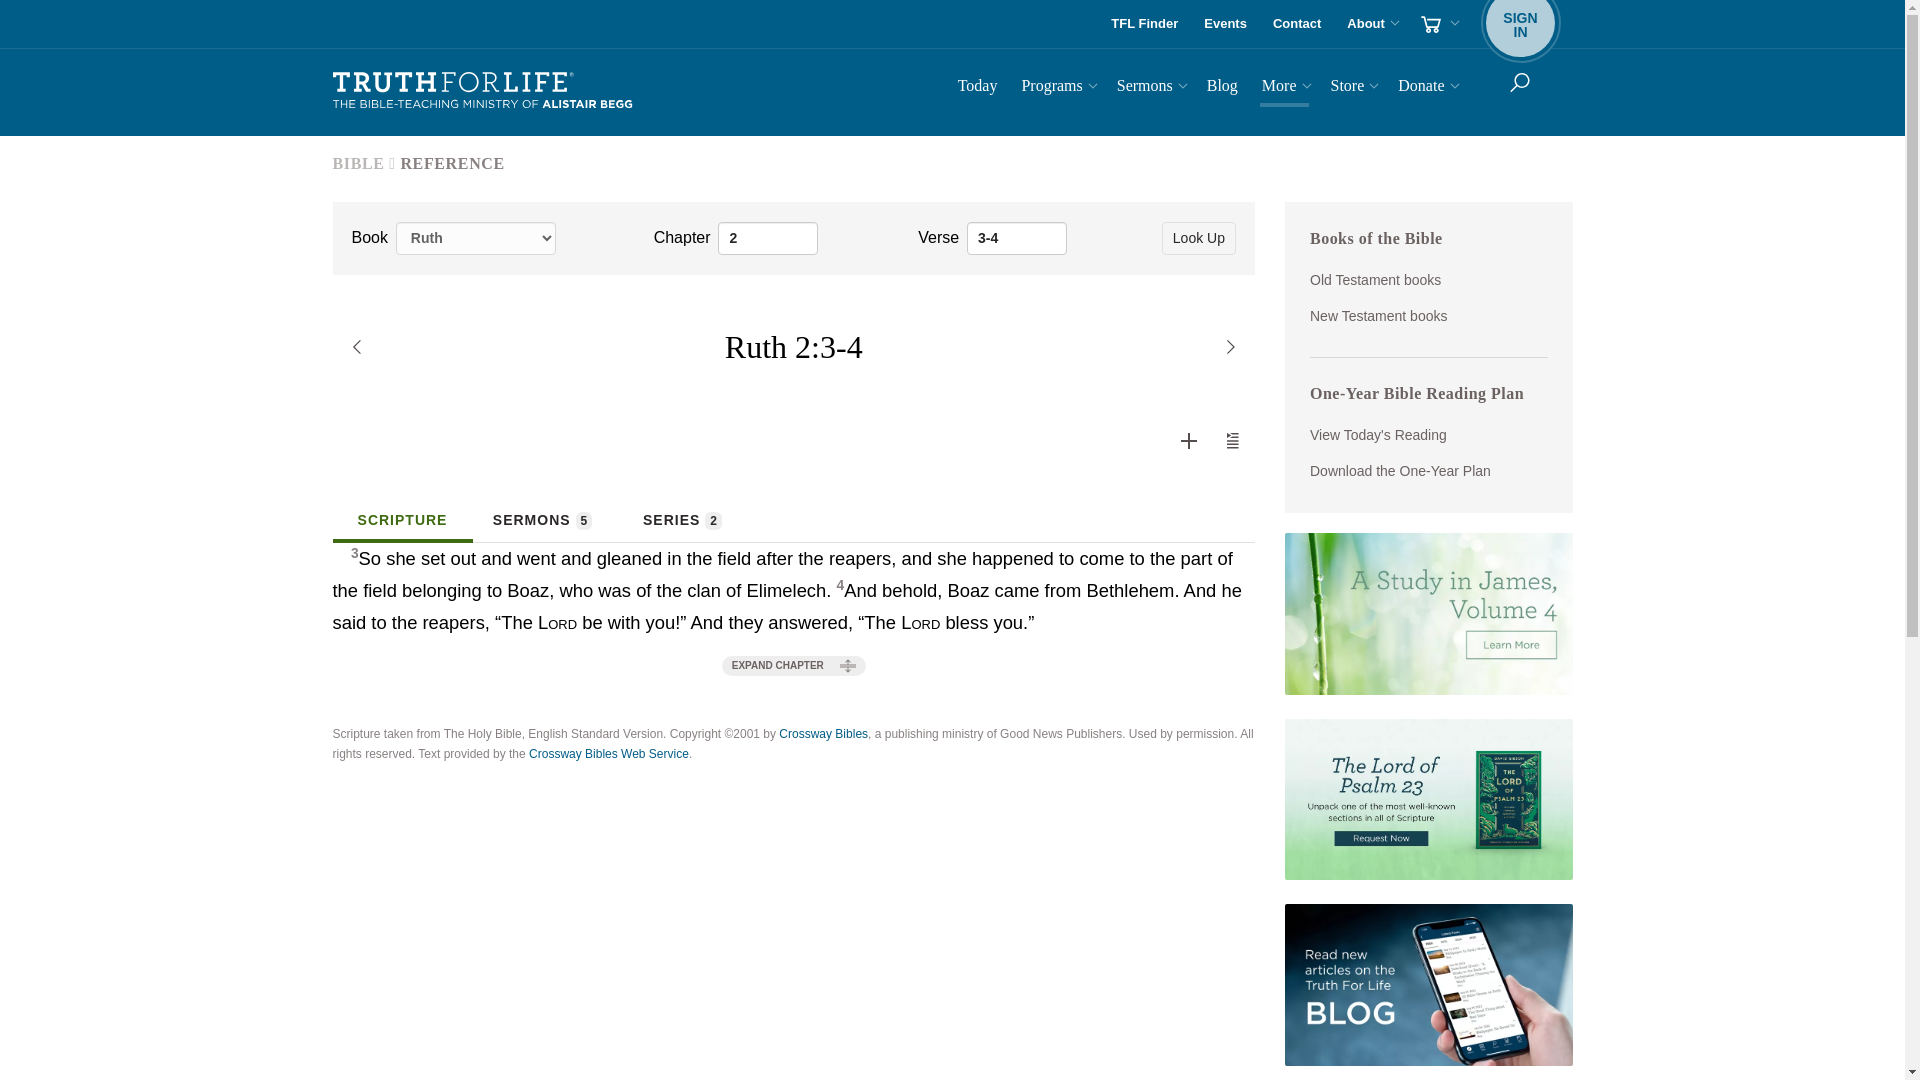 The width and height of the screenshot is (1920, 1080). Describe the element at coordinates (1296, 24) in the screenshot. I see `Truth For Life` at that location.